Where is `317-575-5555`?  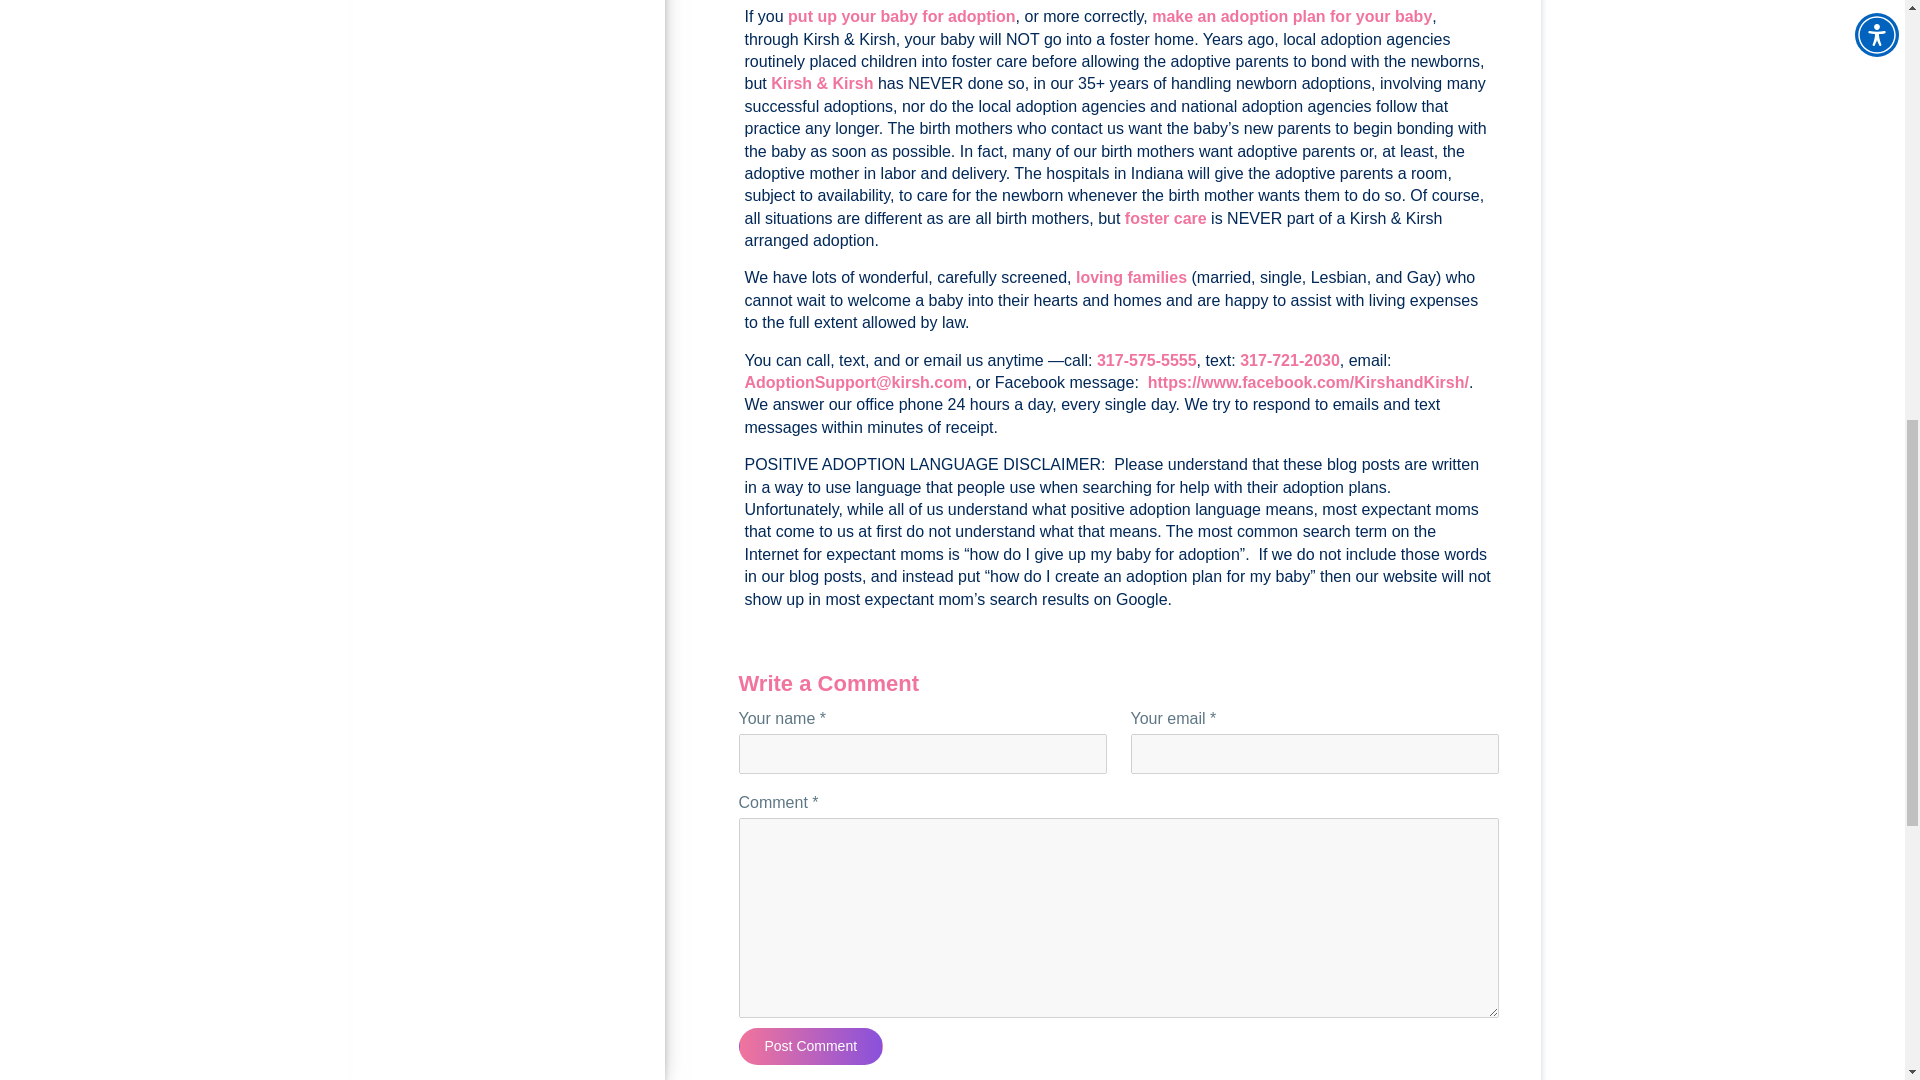 317-575-5555 is located at coordinates (1146, 360).